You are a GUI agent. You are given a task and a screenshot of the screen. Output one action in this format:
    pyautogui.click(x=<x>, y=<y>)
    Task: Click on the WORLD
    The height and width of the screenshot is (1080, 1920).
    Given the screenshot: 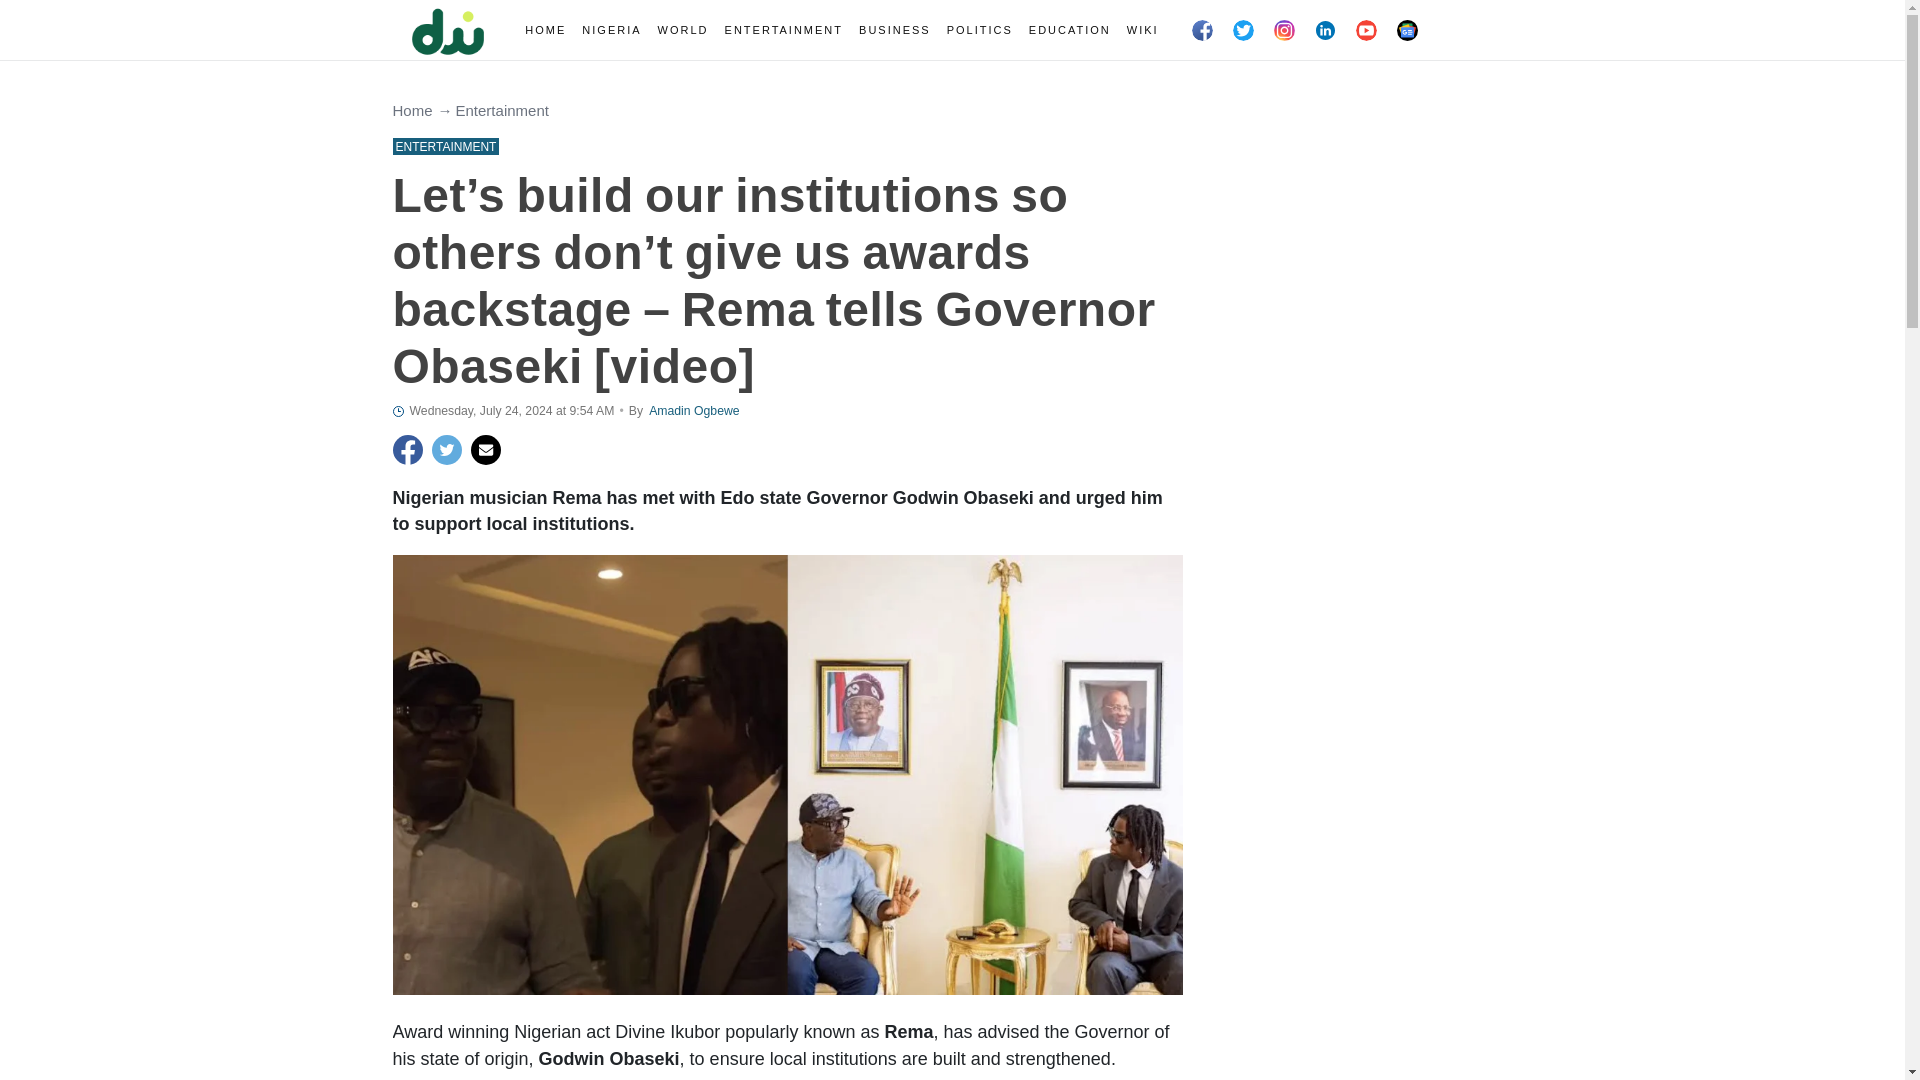 What is the action you would take?
    pyautogui.click(x=683, y=30)
    